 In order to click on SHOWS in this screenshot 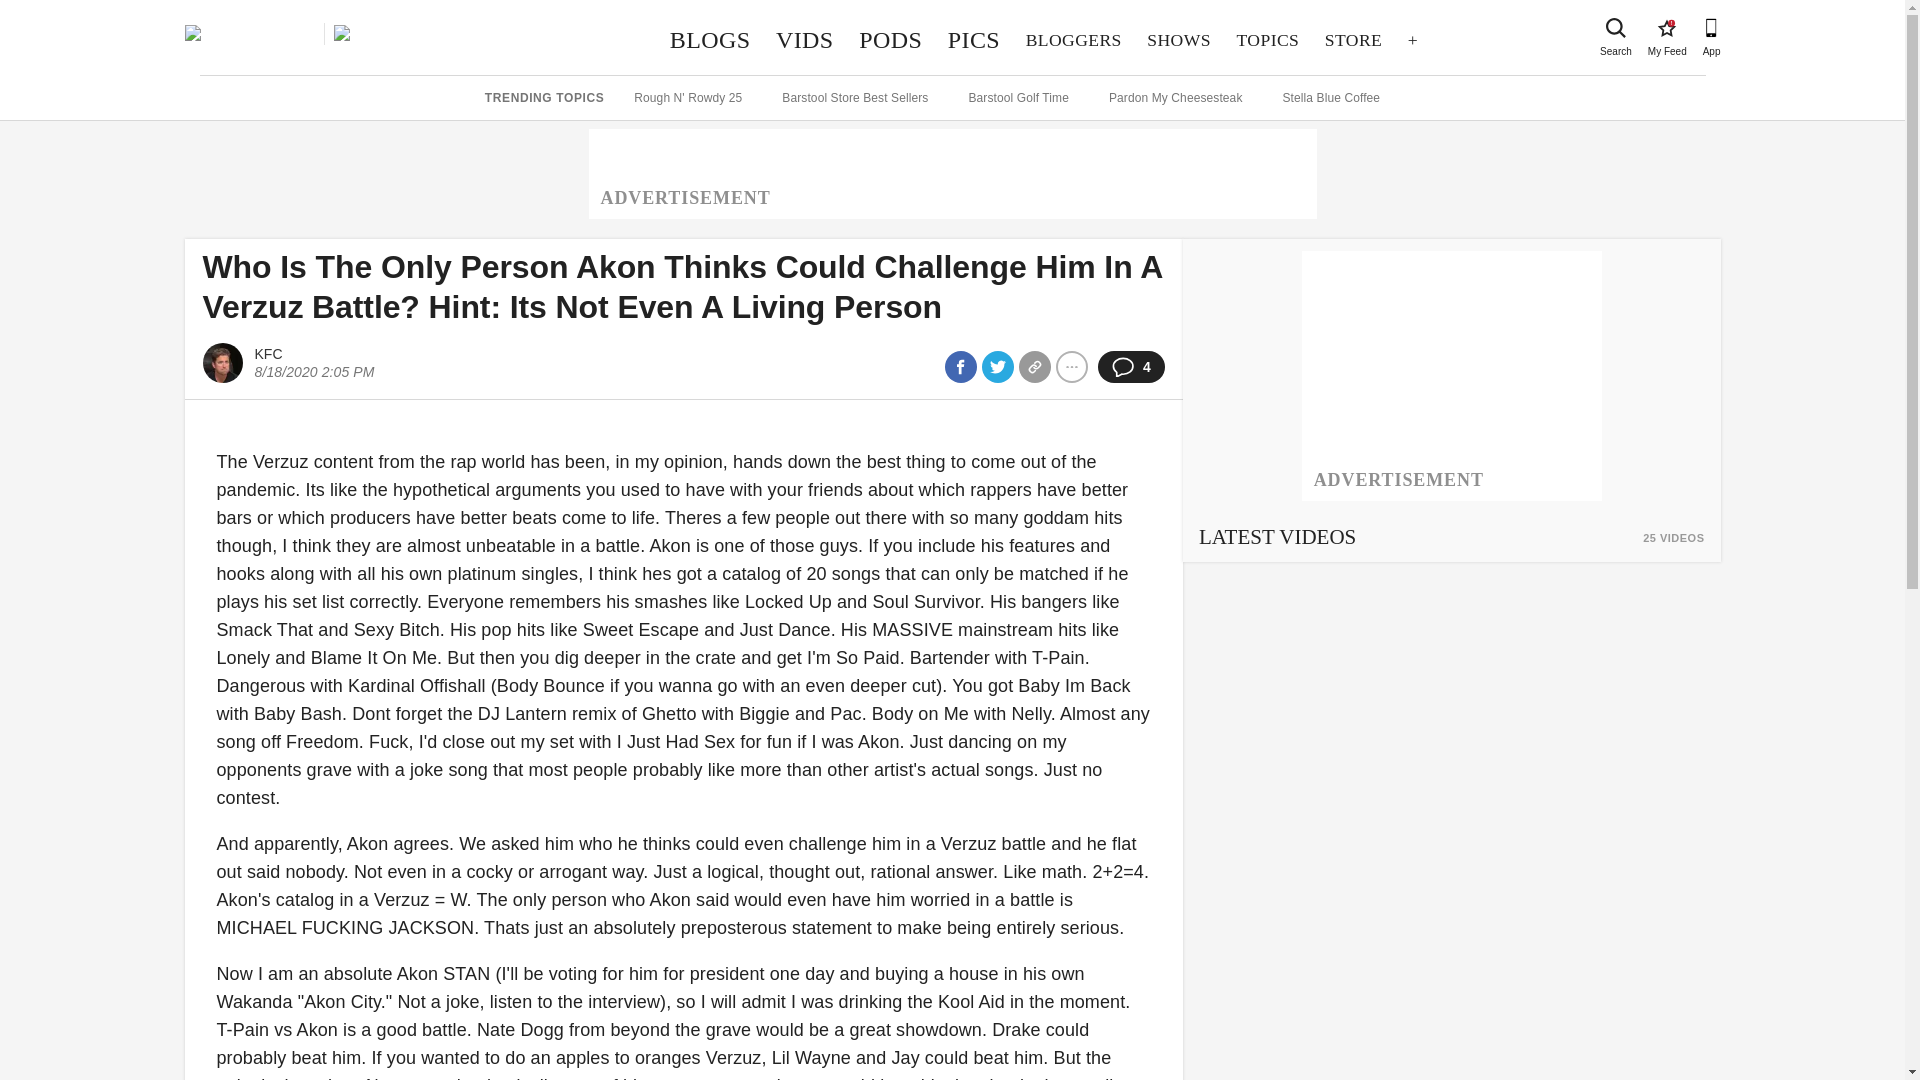, I will do `click(1179, 40)`.